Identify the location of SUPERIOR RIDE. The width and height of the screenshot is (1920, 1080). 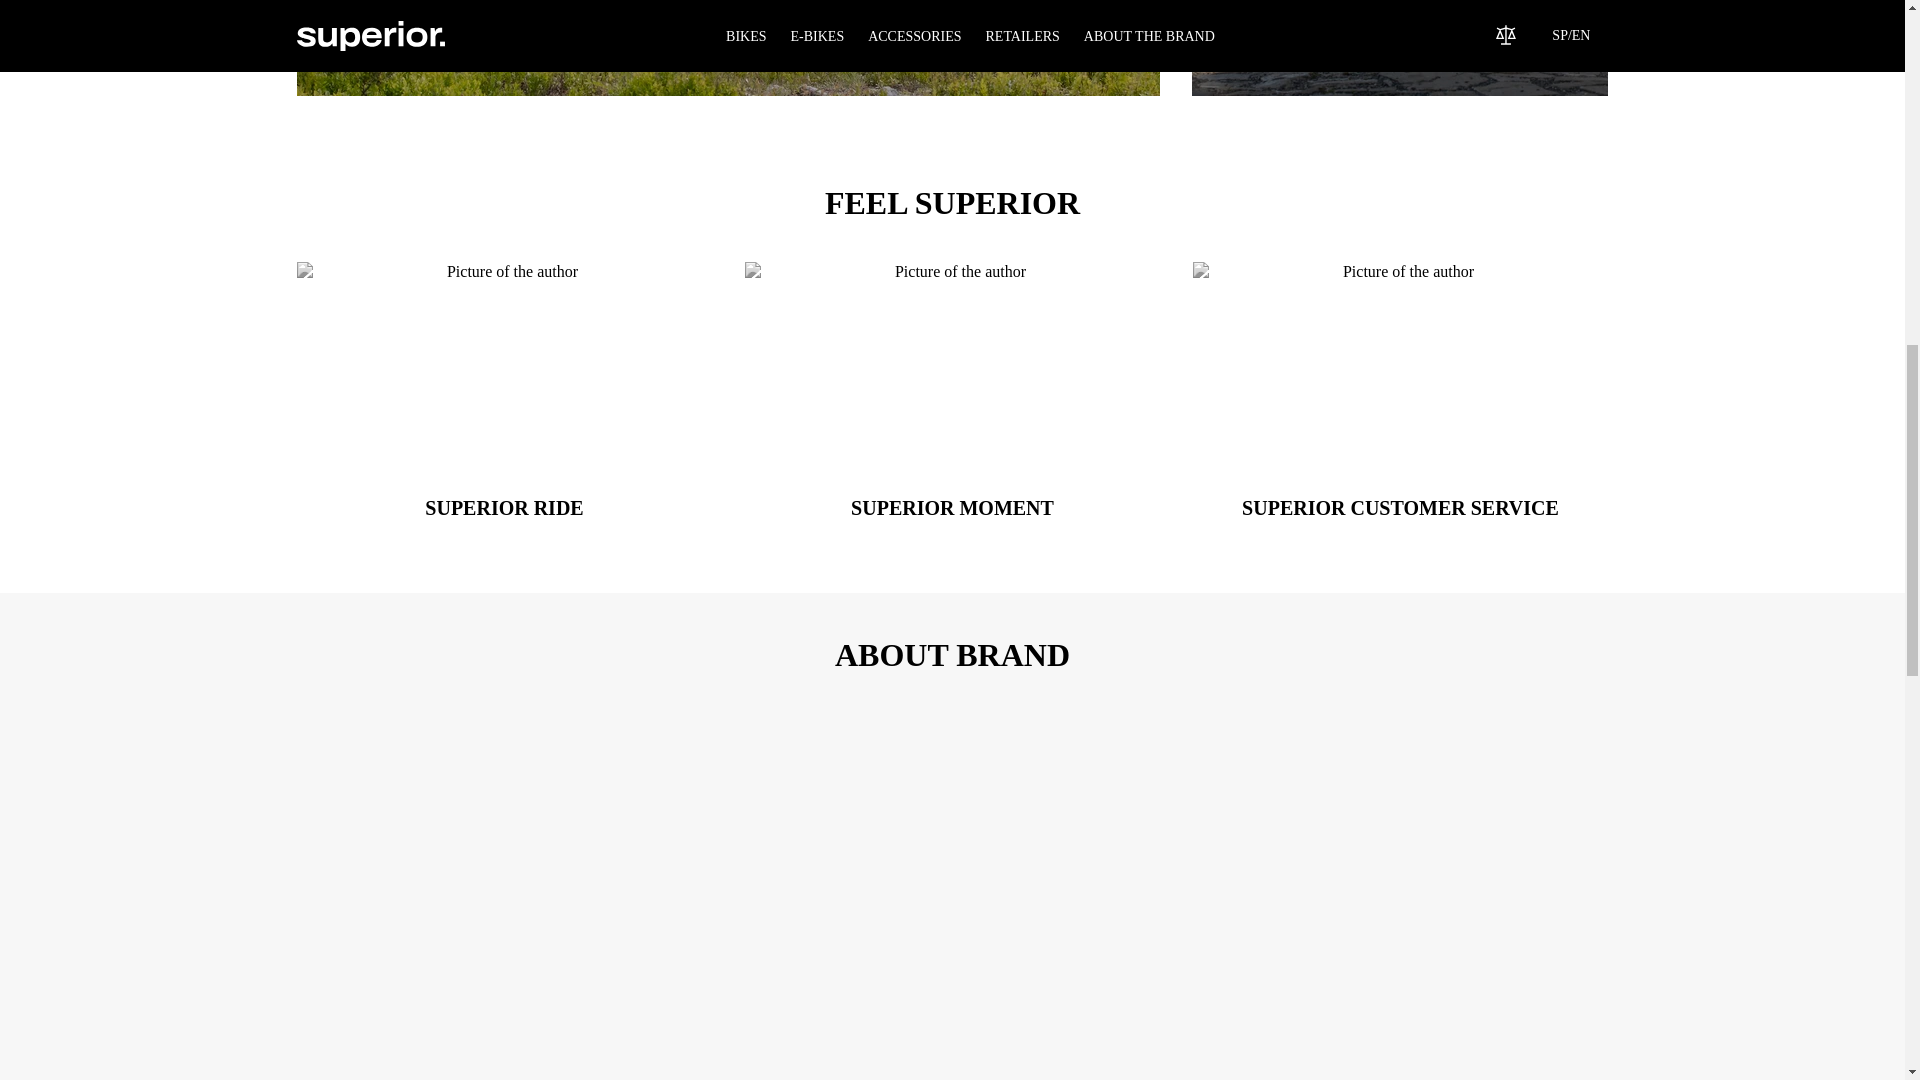
(1400, 48).